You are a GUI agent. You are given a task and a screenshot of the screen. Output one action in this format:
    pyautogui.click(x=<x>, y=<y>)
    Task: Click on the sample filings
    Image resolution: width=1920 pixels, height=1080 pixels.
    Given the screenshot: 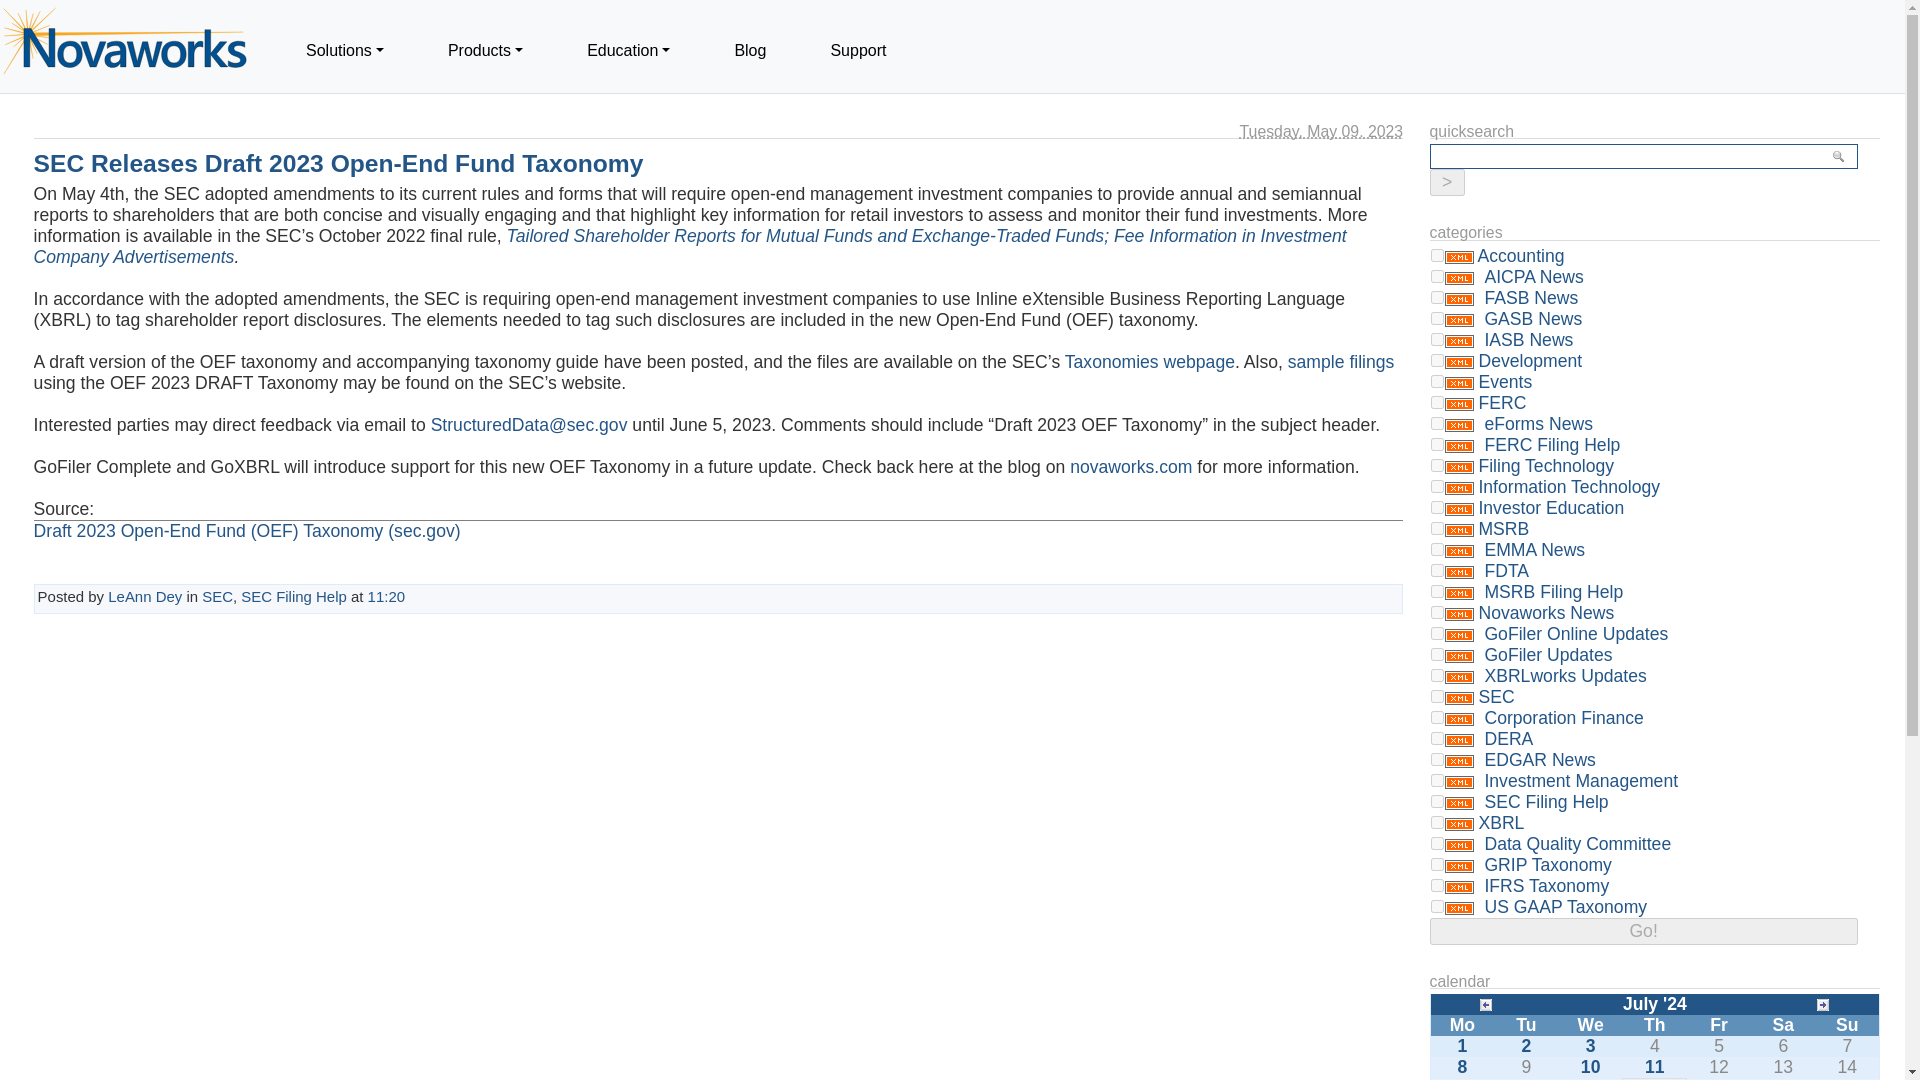 What is the action you would take?
    pyautogui.click(x=1342, y=362)
    